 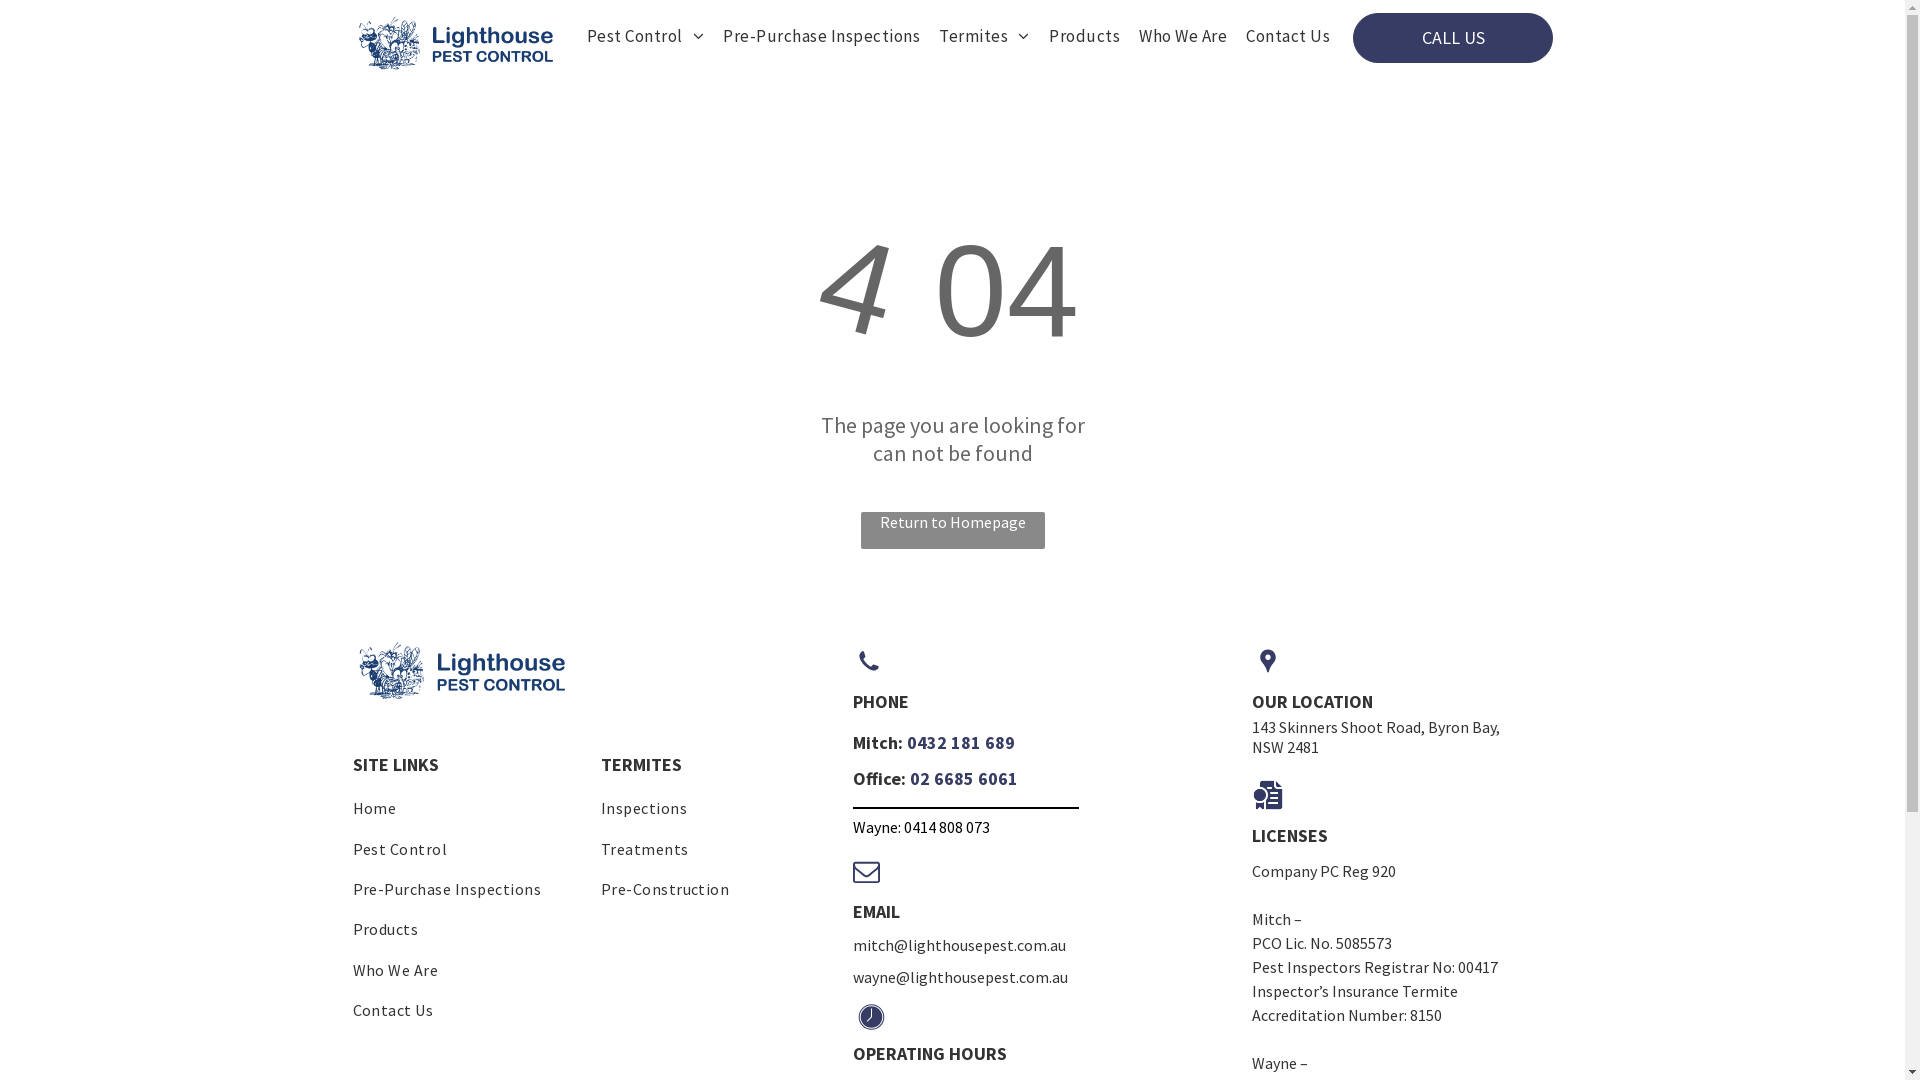 I want to click on Who We Are, so click(x=1174, y=36).